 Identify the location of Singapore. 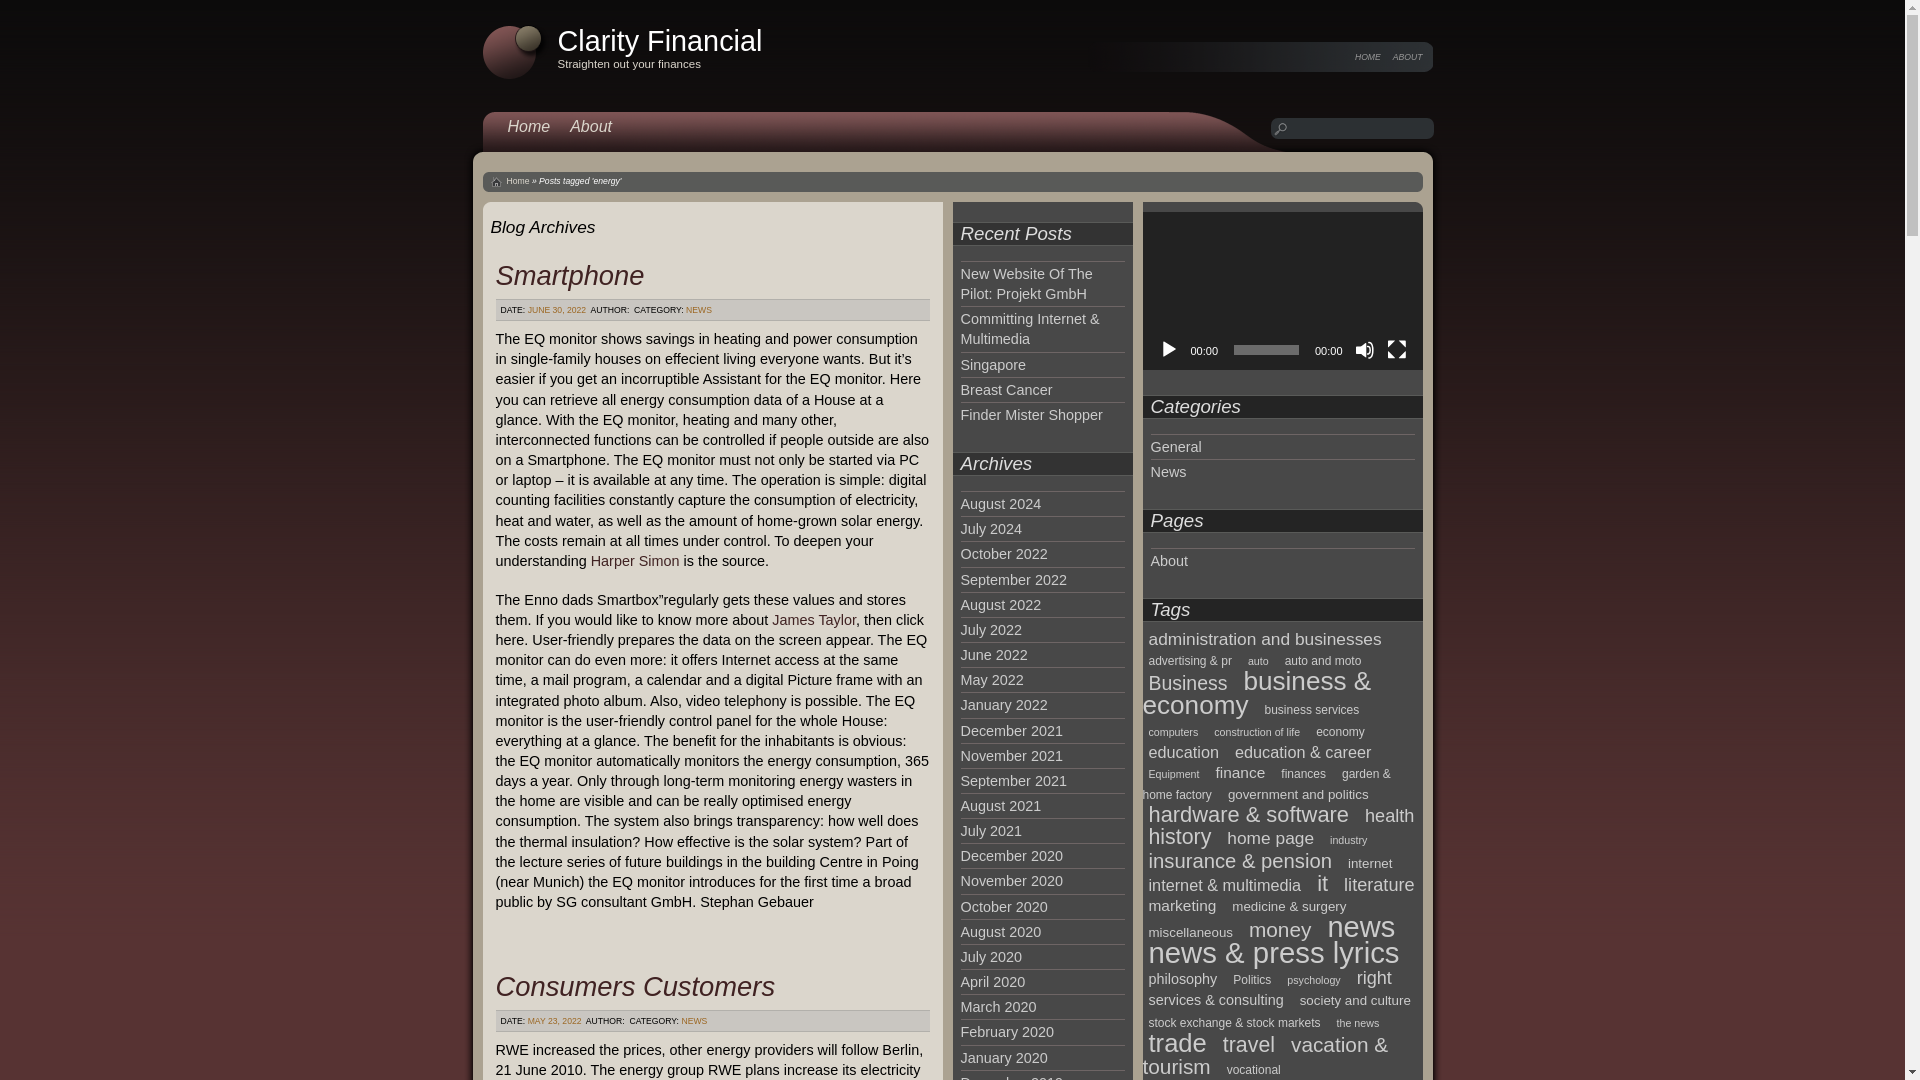
(992, 364).